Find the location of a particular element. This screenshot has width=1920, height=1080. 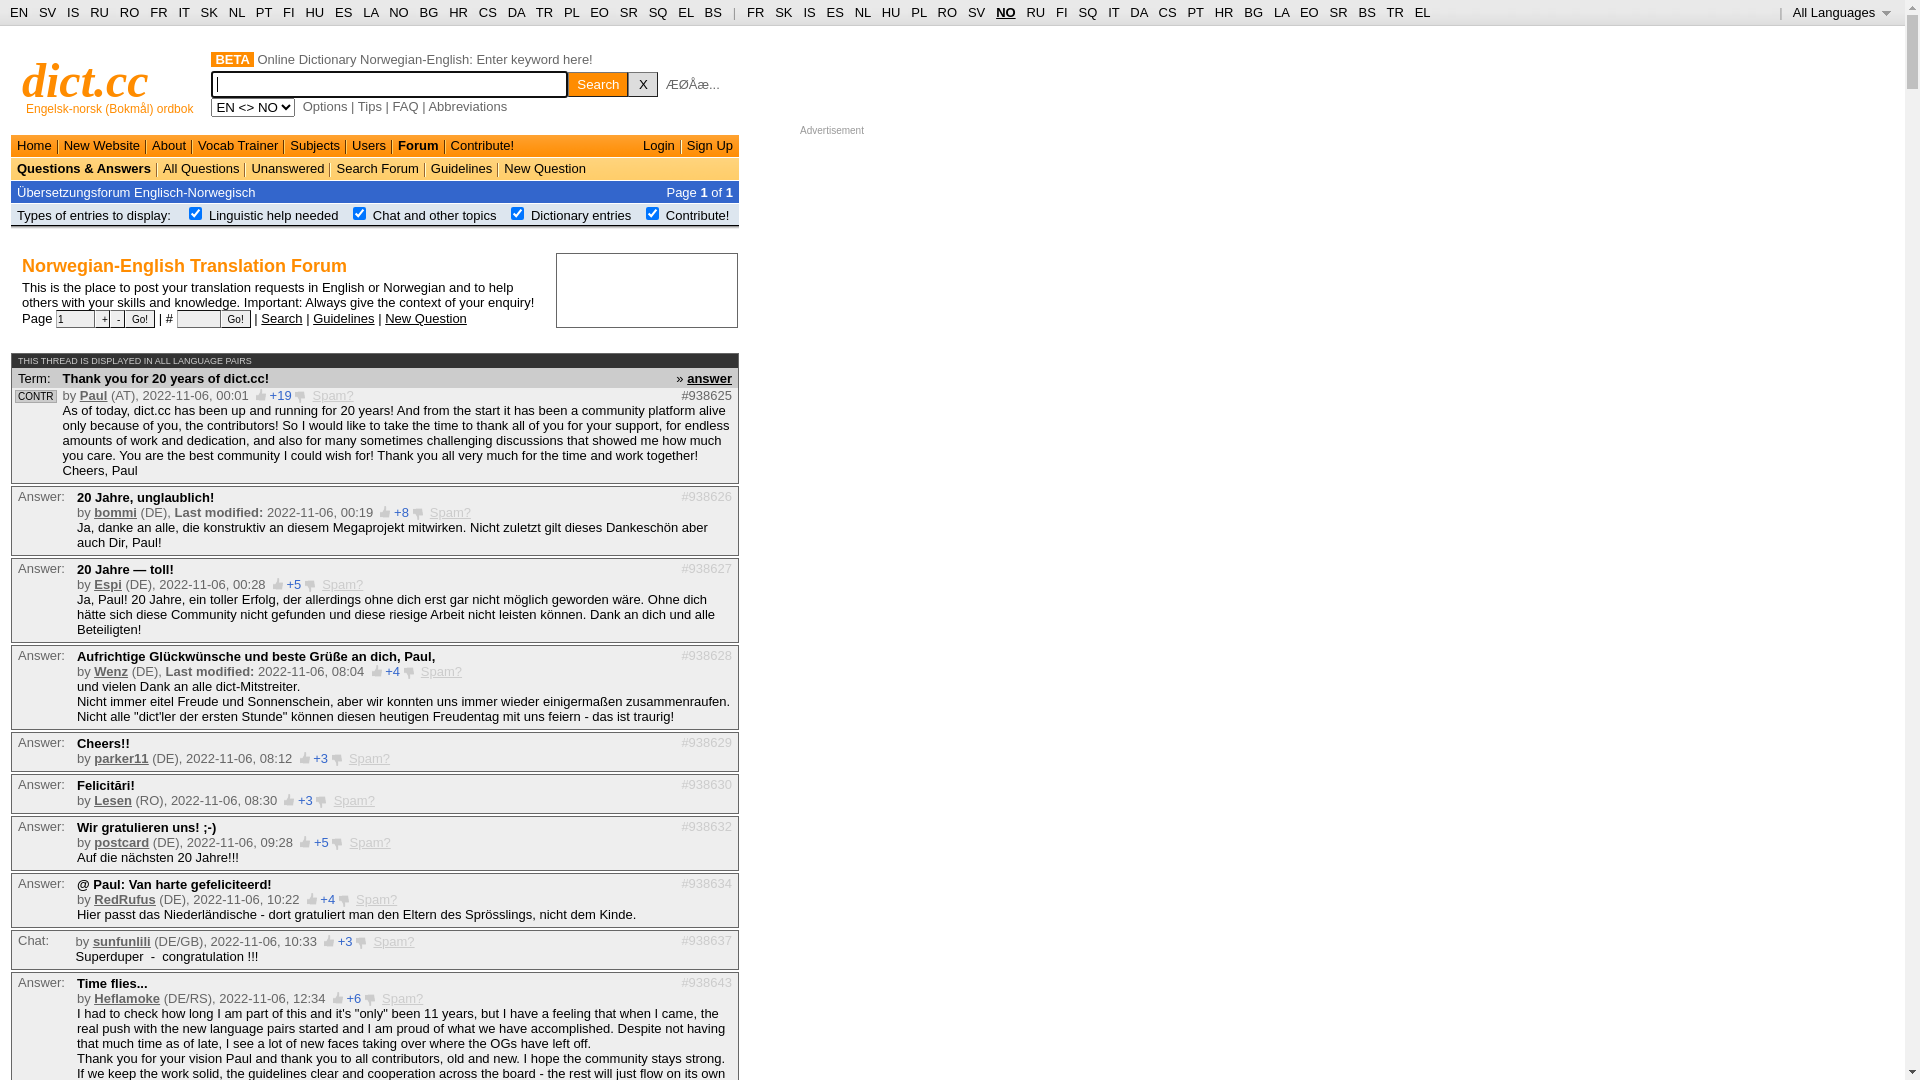

Norwegian-English Translation Forum is located at coordinates (184, 266).